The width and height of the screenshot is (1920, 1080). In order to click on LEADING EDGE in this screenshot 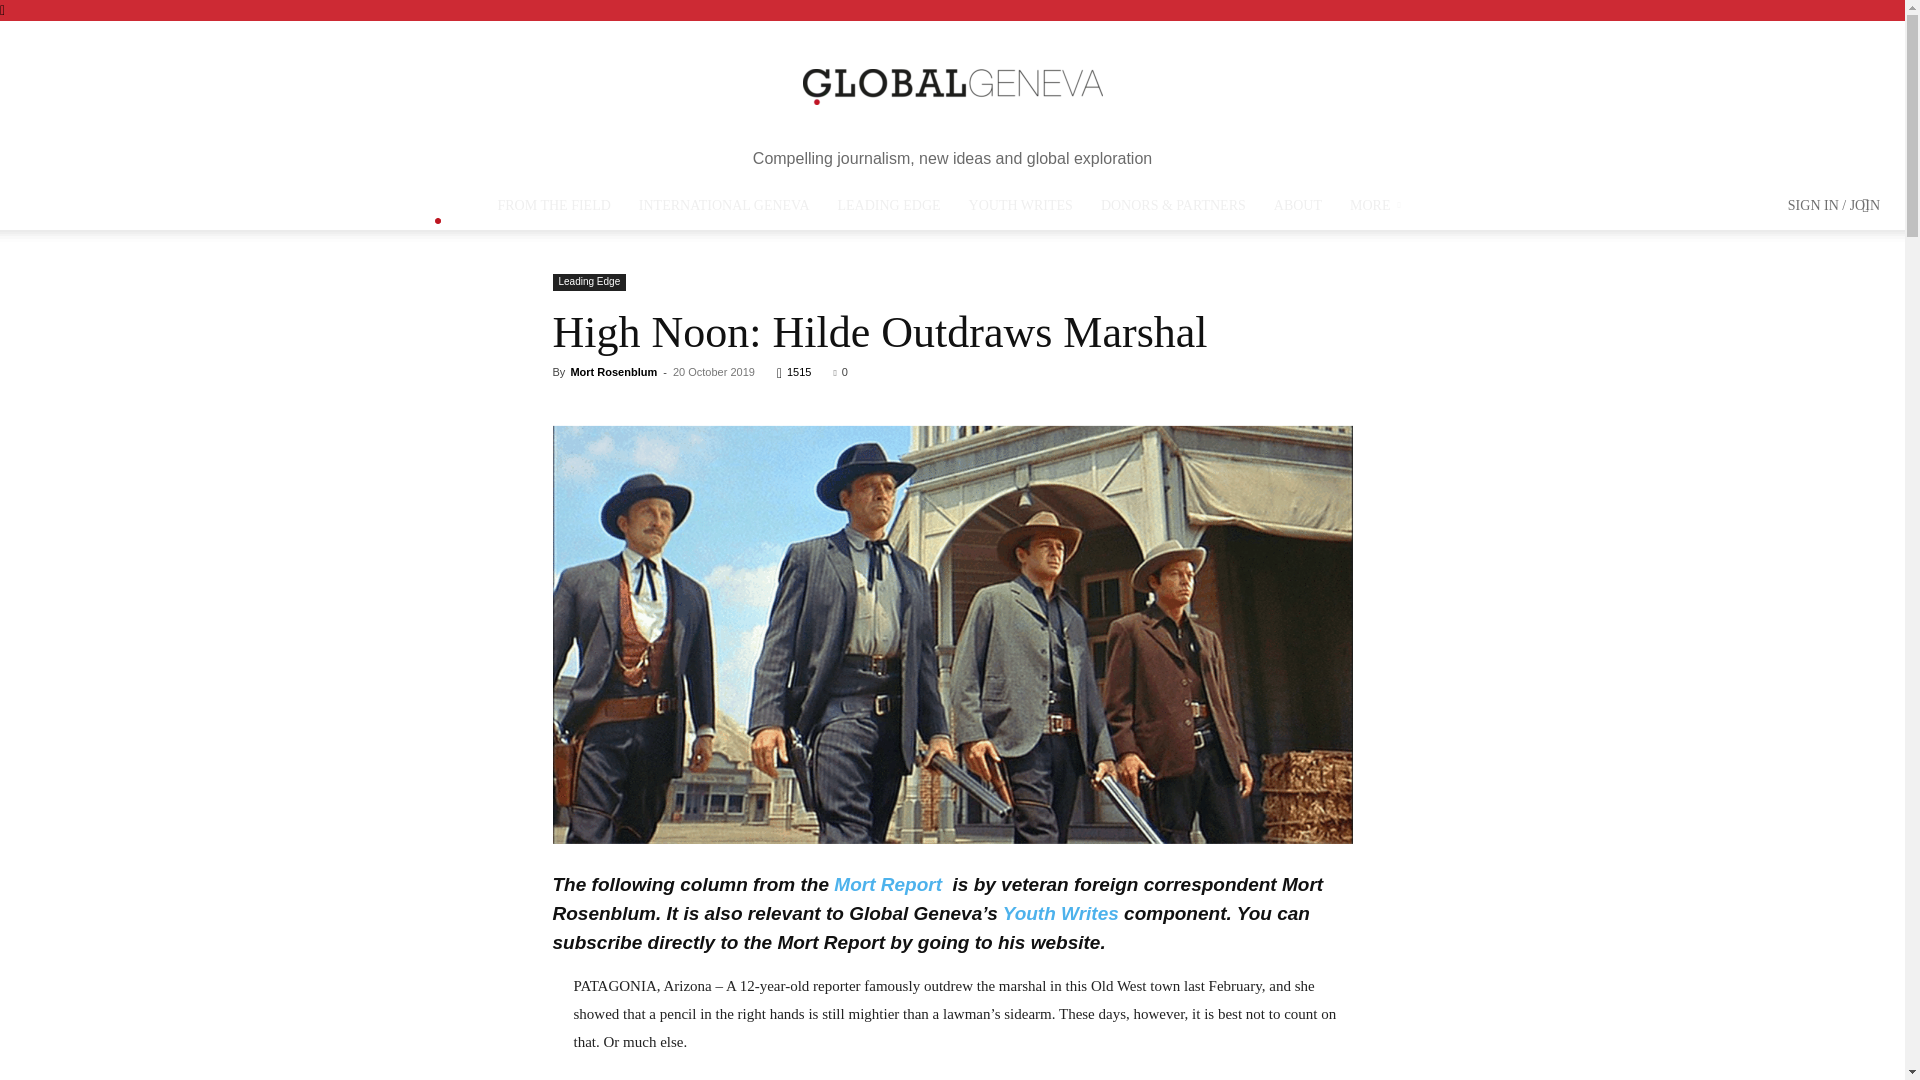, I will do `click(888, 206)`.